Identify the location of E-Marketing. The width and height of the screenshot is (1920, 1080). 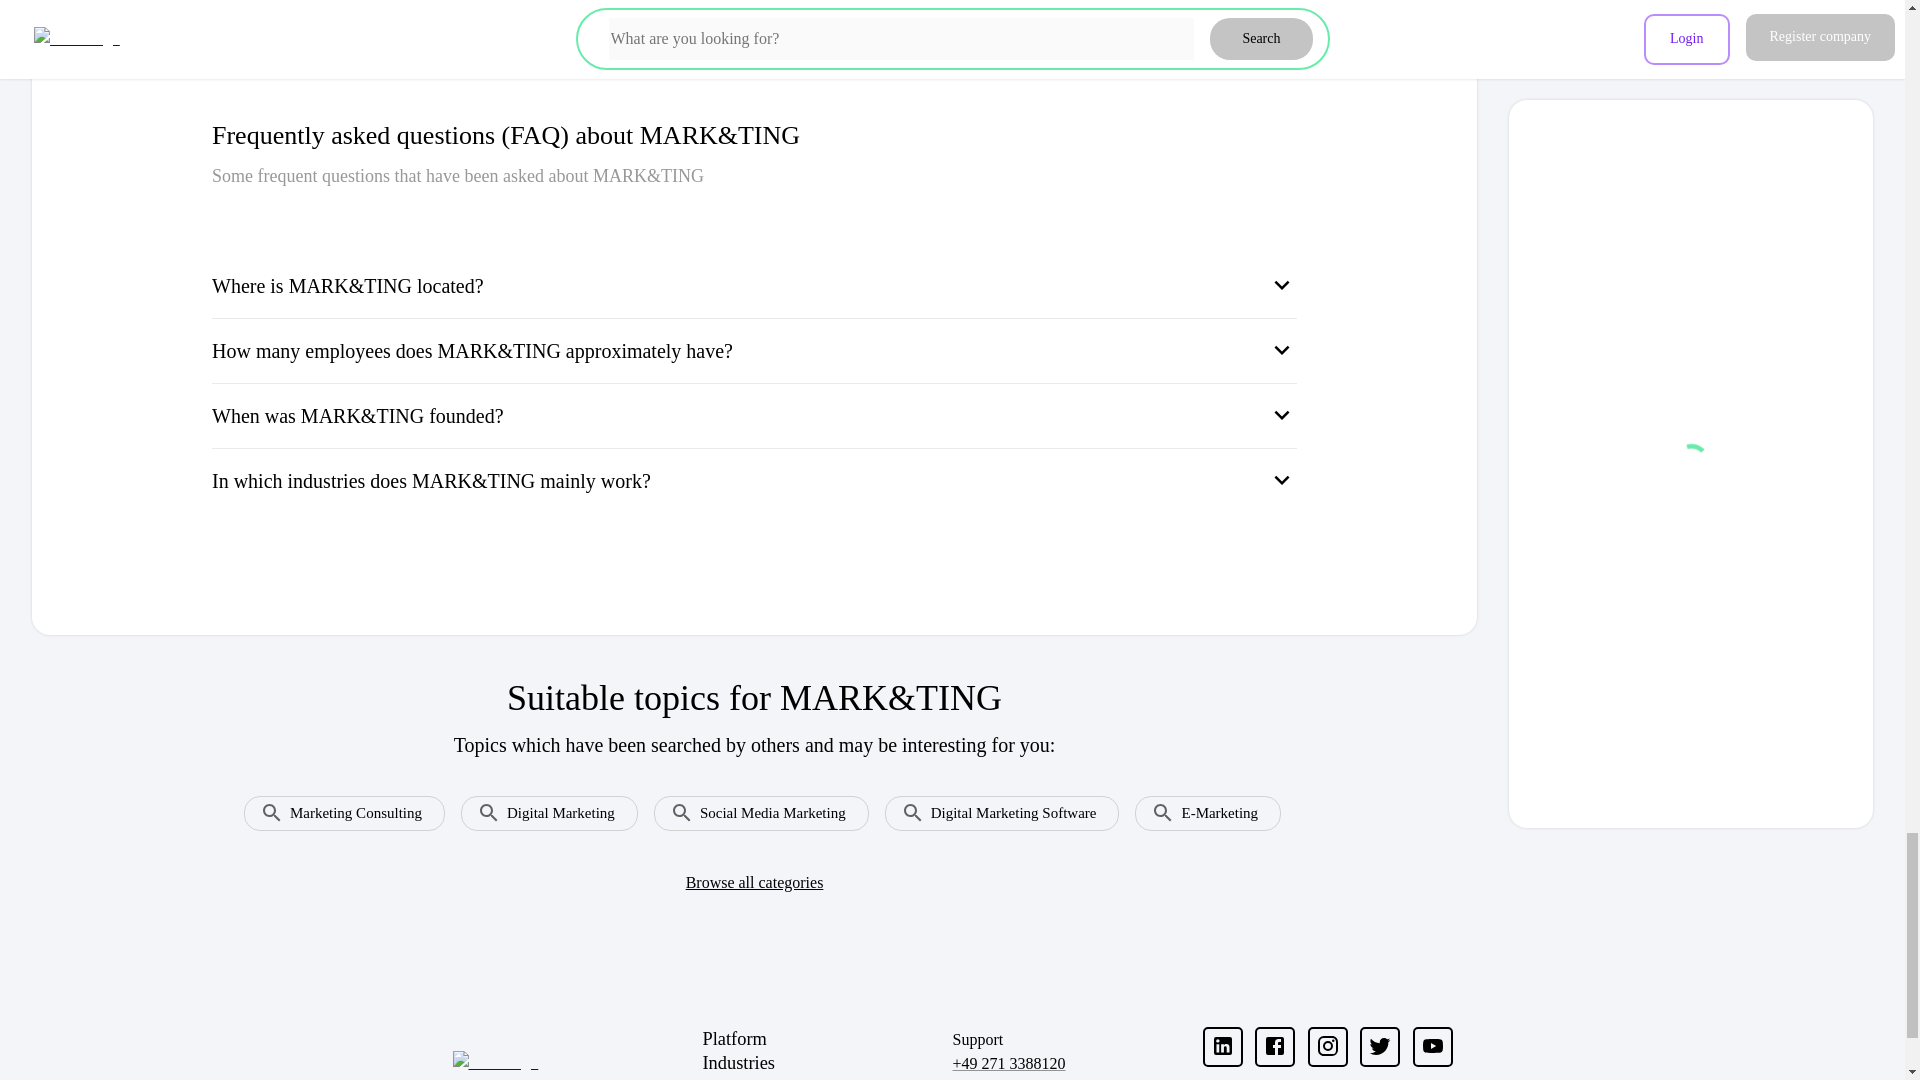
(1200, 804).